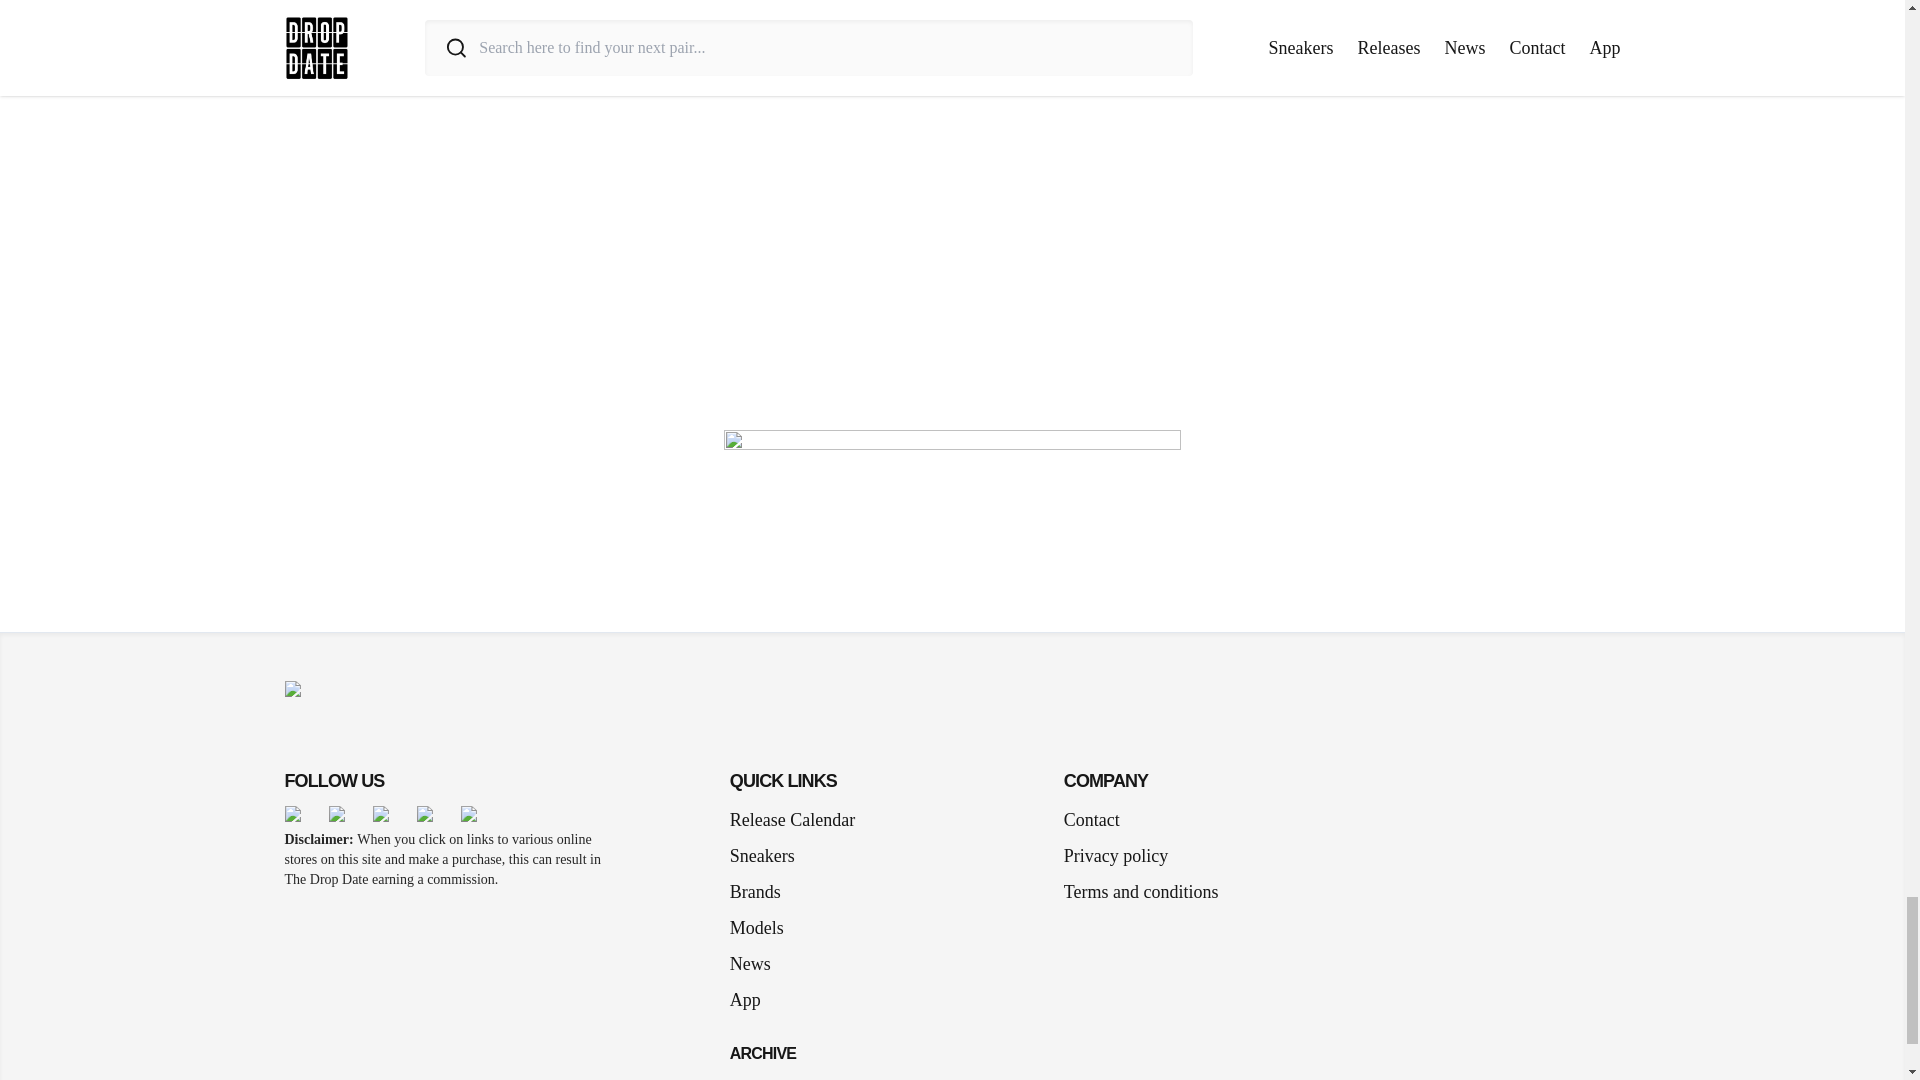 Image resolution: width=1920 pixels, height=1080 pixels. Describe the element at coordinates (792, 819) in the screenshot. I see `Release Calendar` at that location.